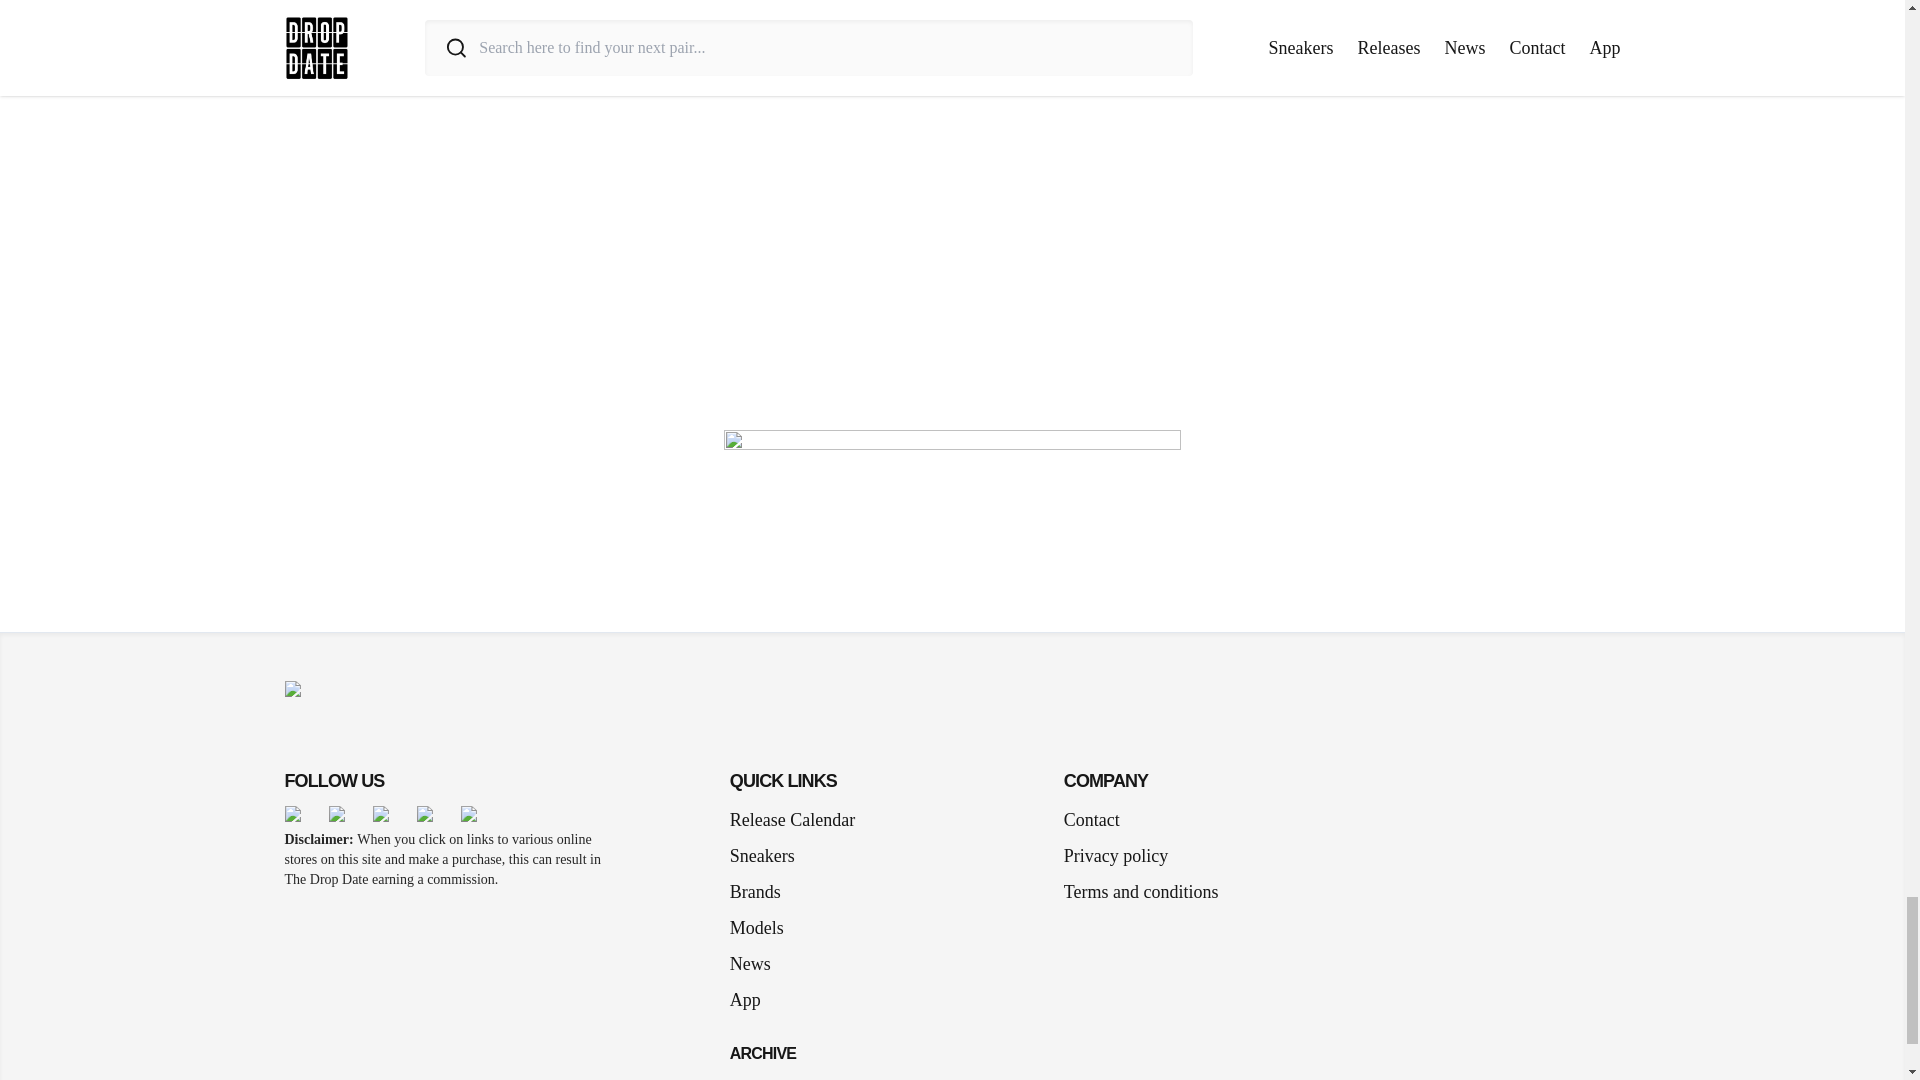 Image resolution: width=1920 pixels, height=1080 pixels. Describe the element at coordinates (792, 819) in the screenshot. I see `Release Calendar` at that location.